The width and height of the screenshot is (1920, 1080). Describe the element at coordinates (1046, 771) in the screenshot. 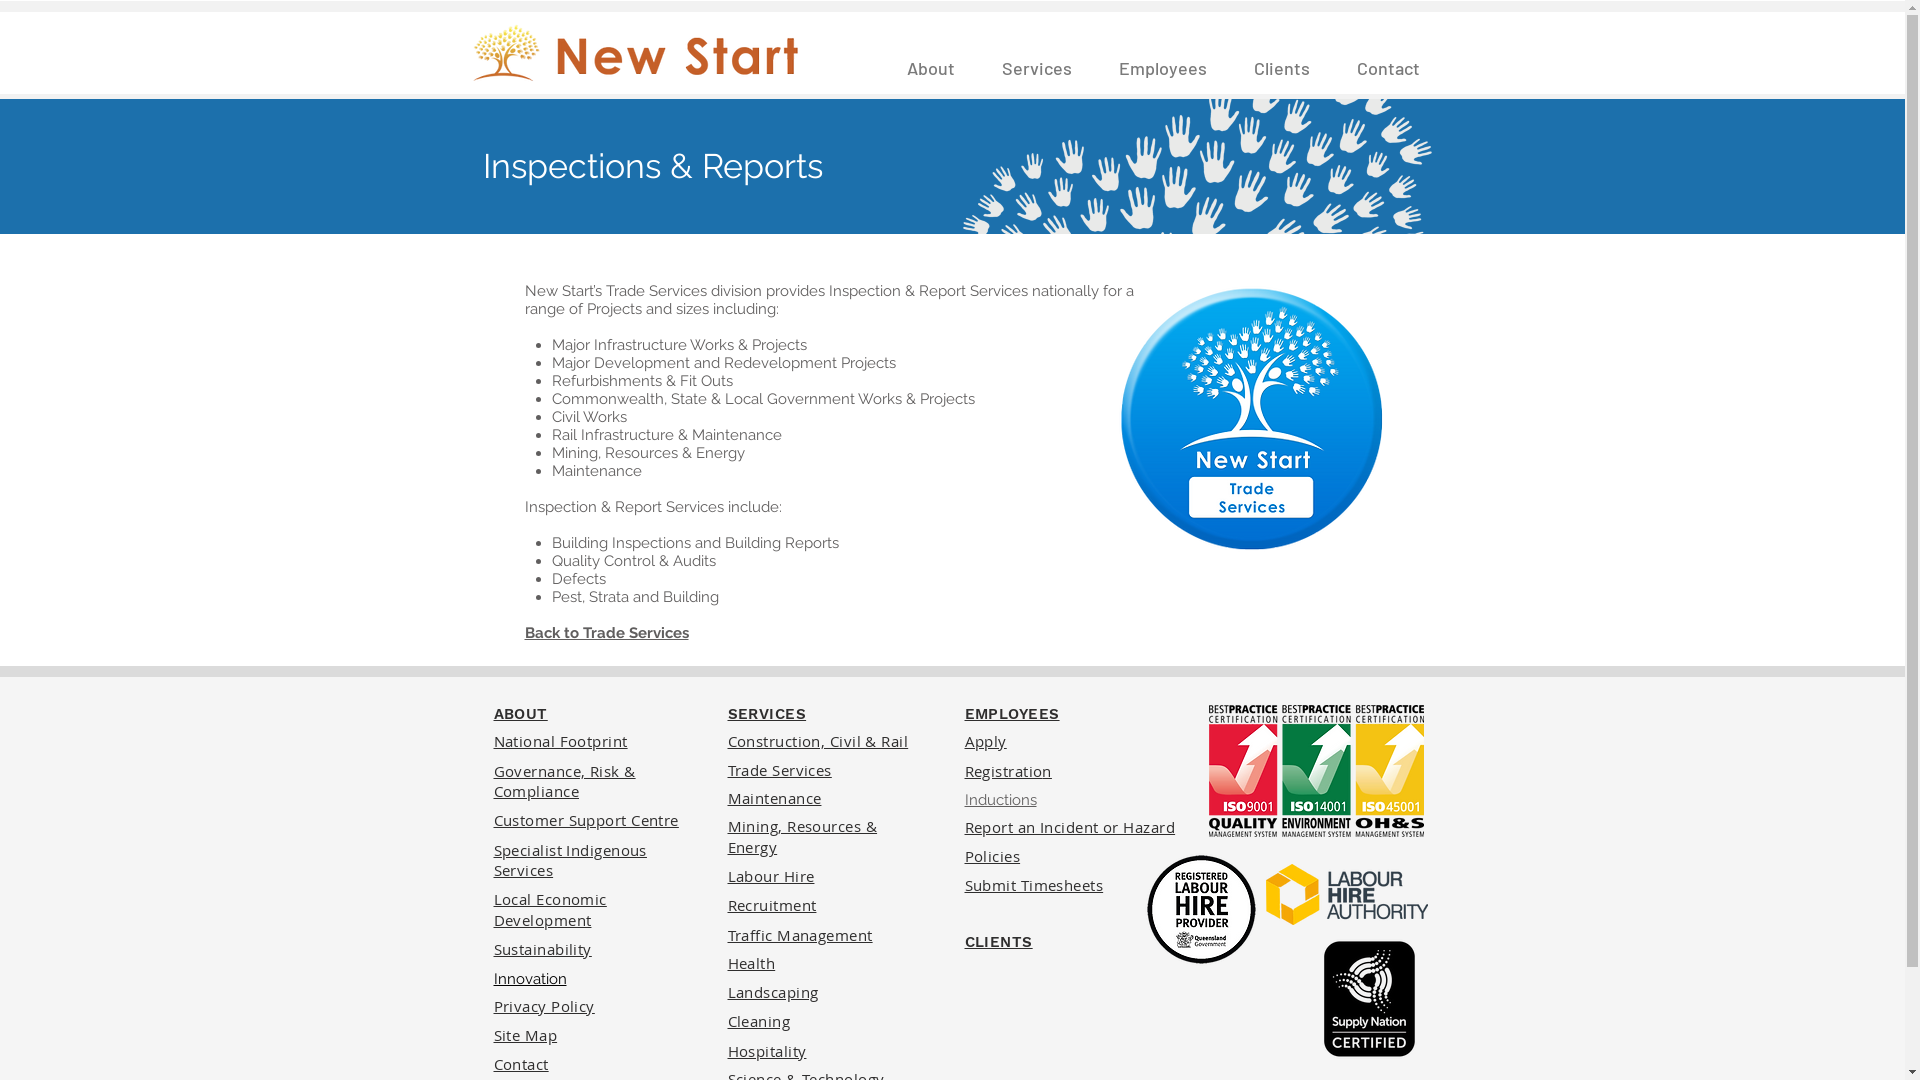

I see `n` at that location.